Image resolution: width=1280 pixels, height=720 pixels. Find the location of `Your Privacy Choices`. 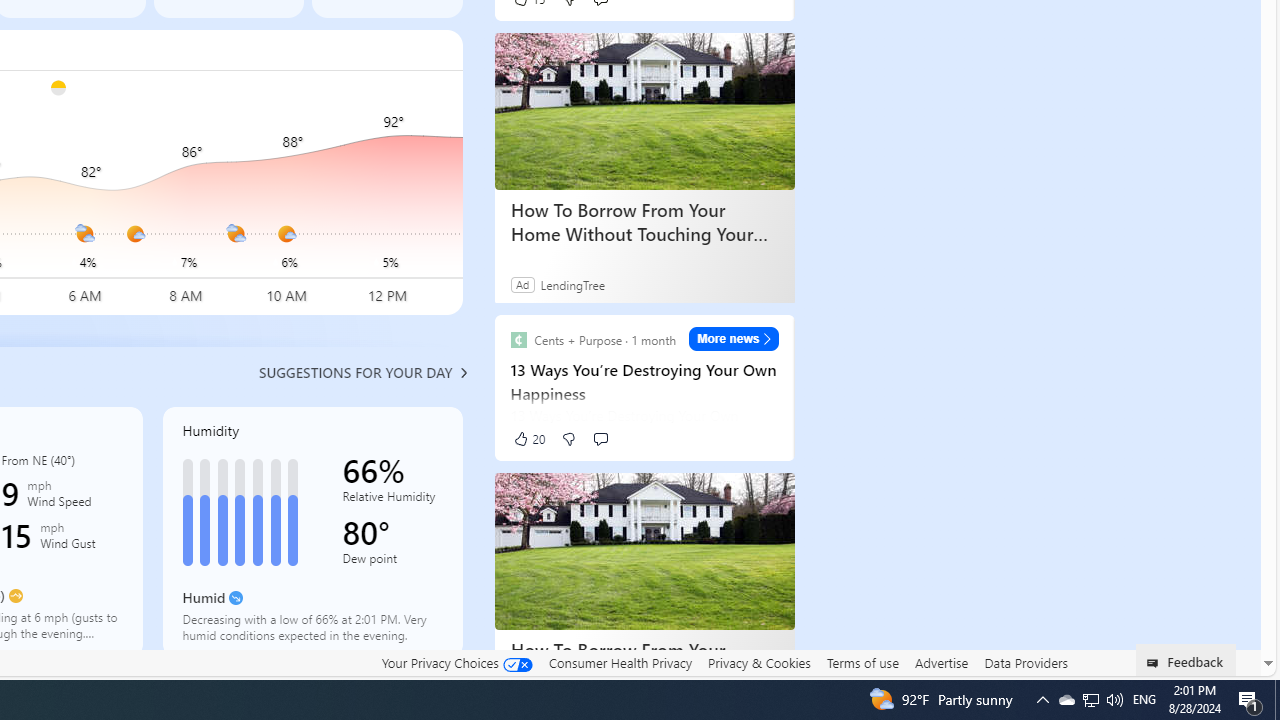

Your Privacy Choices is located at coordinates (456, 662).